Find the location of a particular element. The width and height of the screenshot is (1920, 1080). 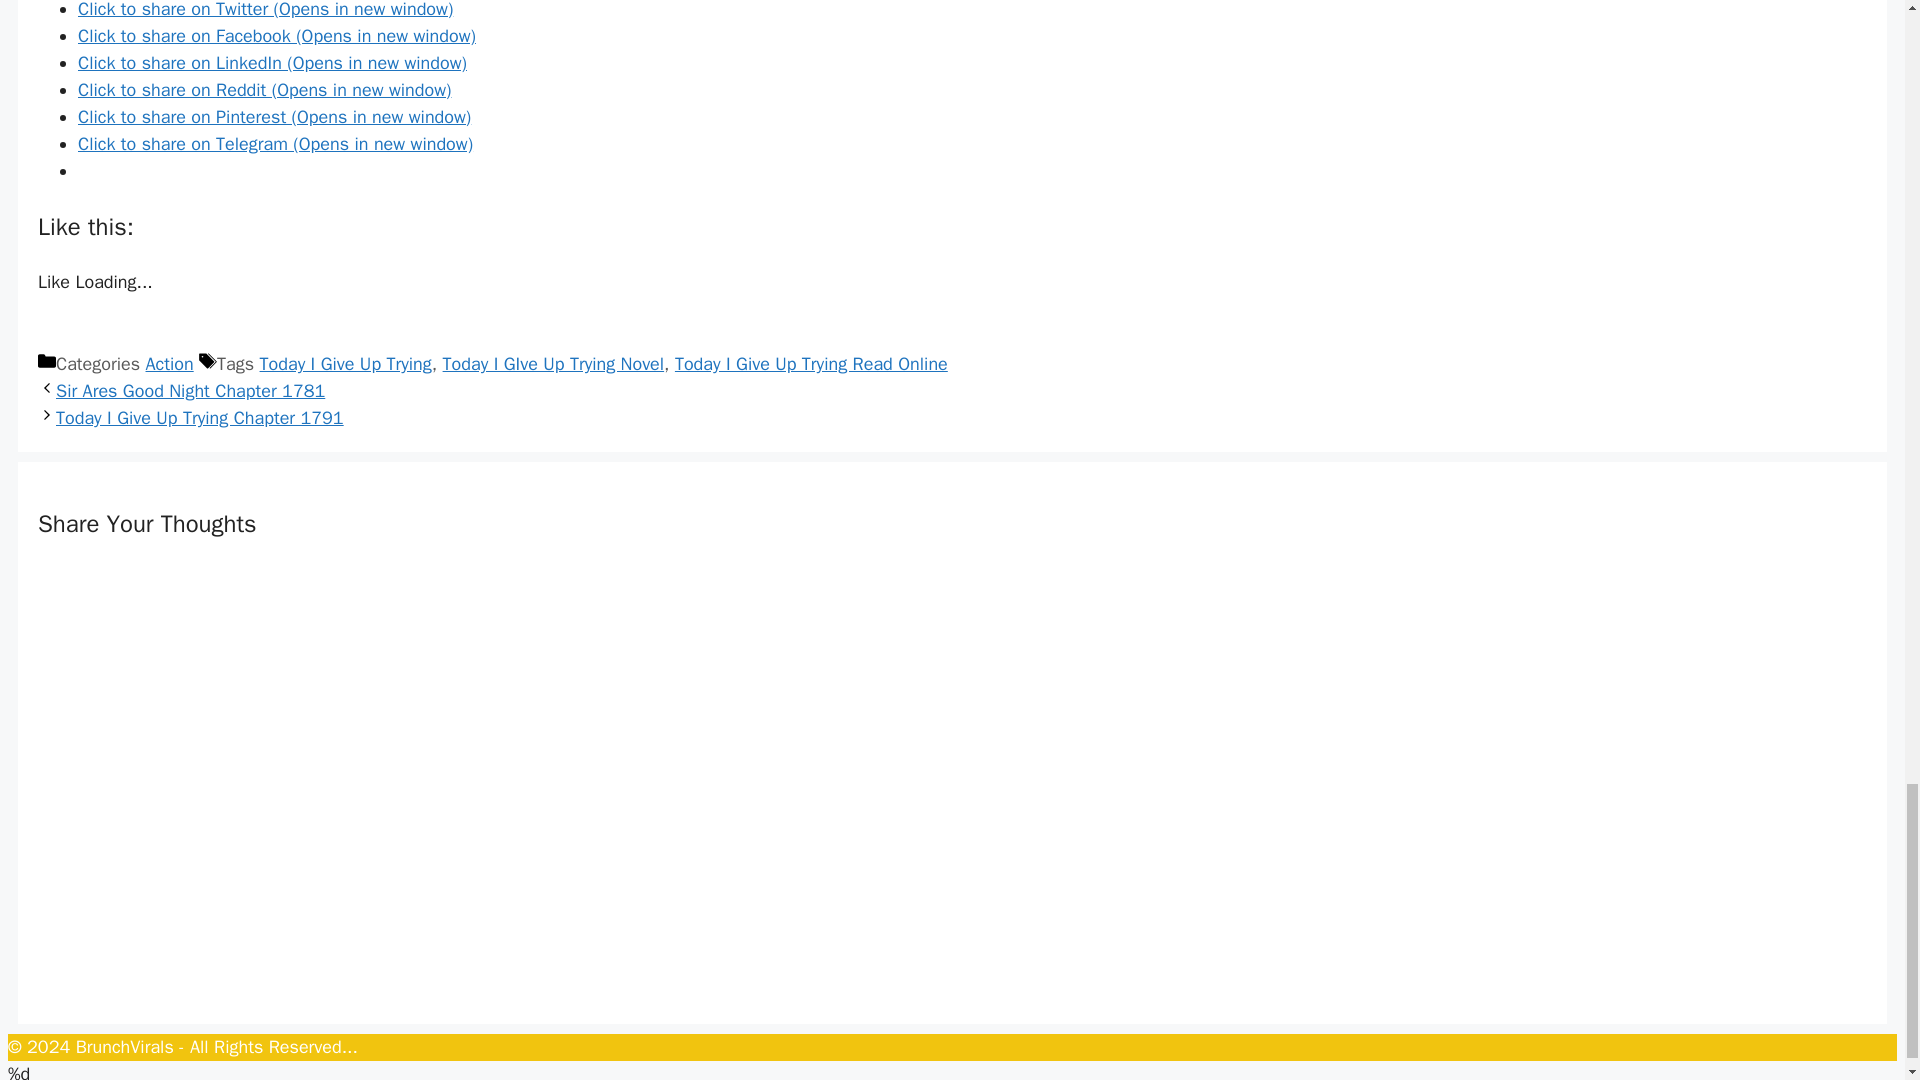

Today I Give Up Trying Chapter 1791 is located at coordinates (199, 418).